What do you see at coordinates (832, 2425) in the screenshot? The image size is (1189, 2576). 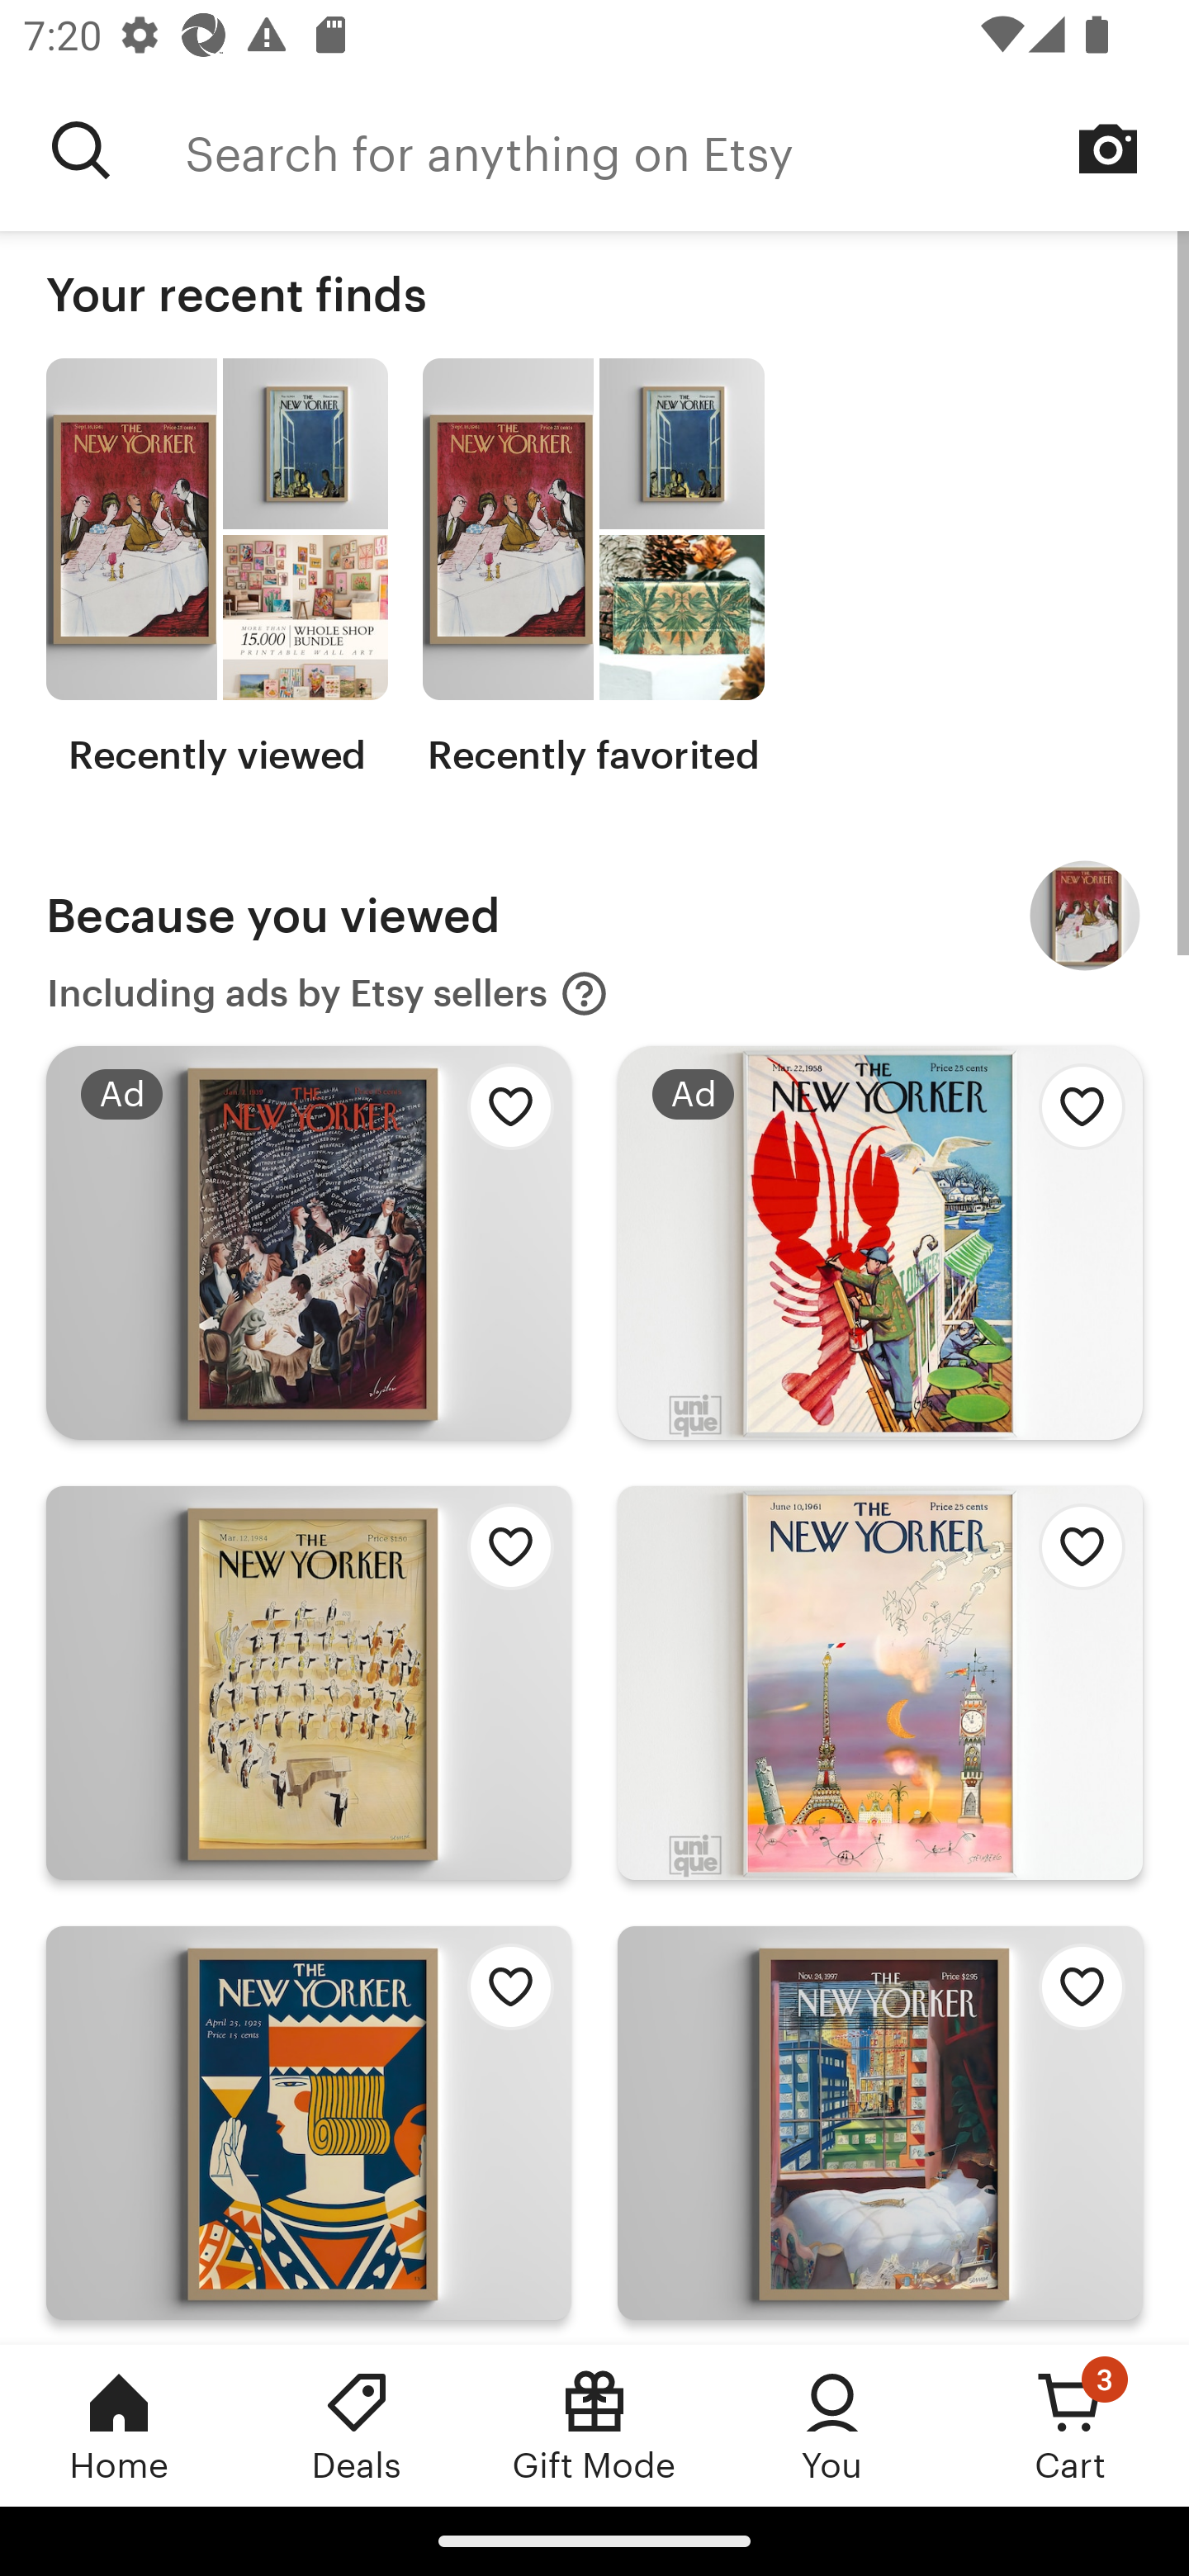 I see `You` at bounding box center [832, 2425].